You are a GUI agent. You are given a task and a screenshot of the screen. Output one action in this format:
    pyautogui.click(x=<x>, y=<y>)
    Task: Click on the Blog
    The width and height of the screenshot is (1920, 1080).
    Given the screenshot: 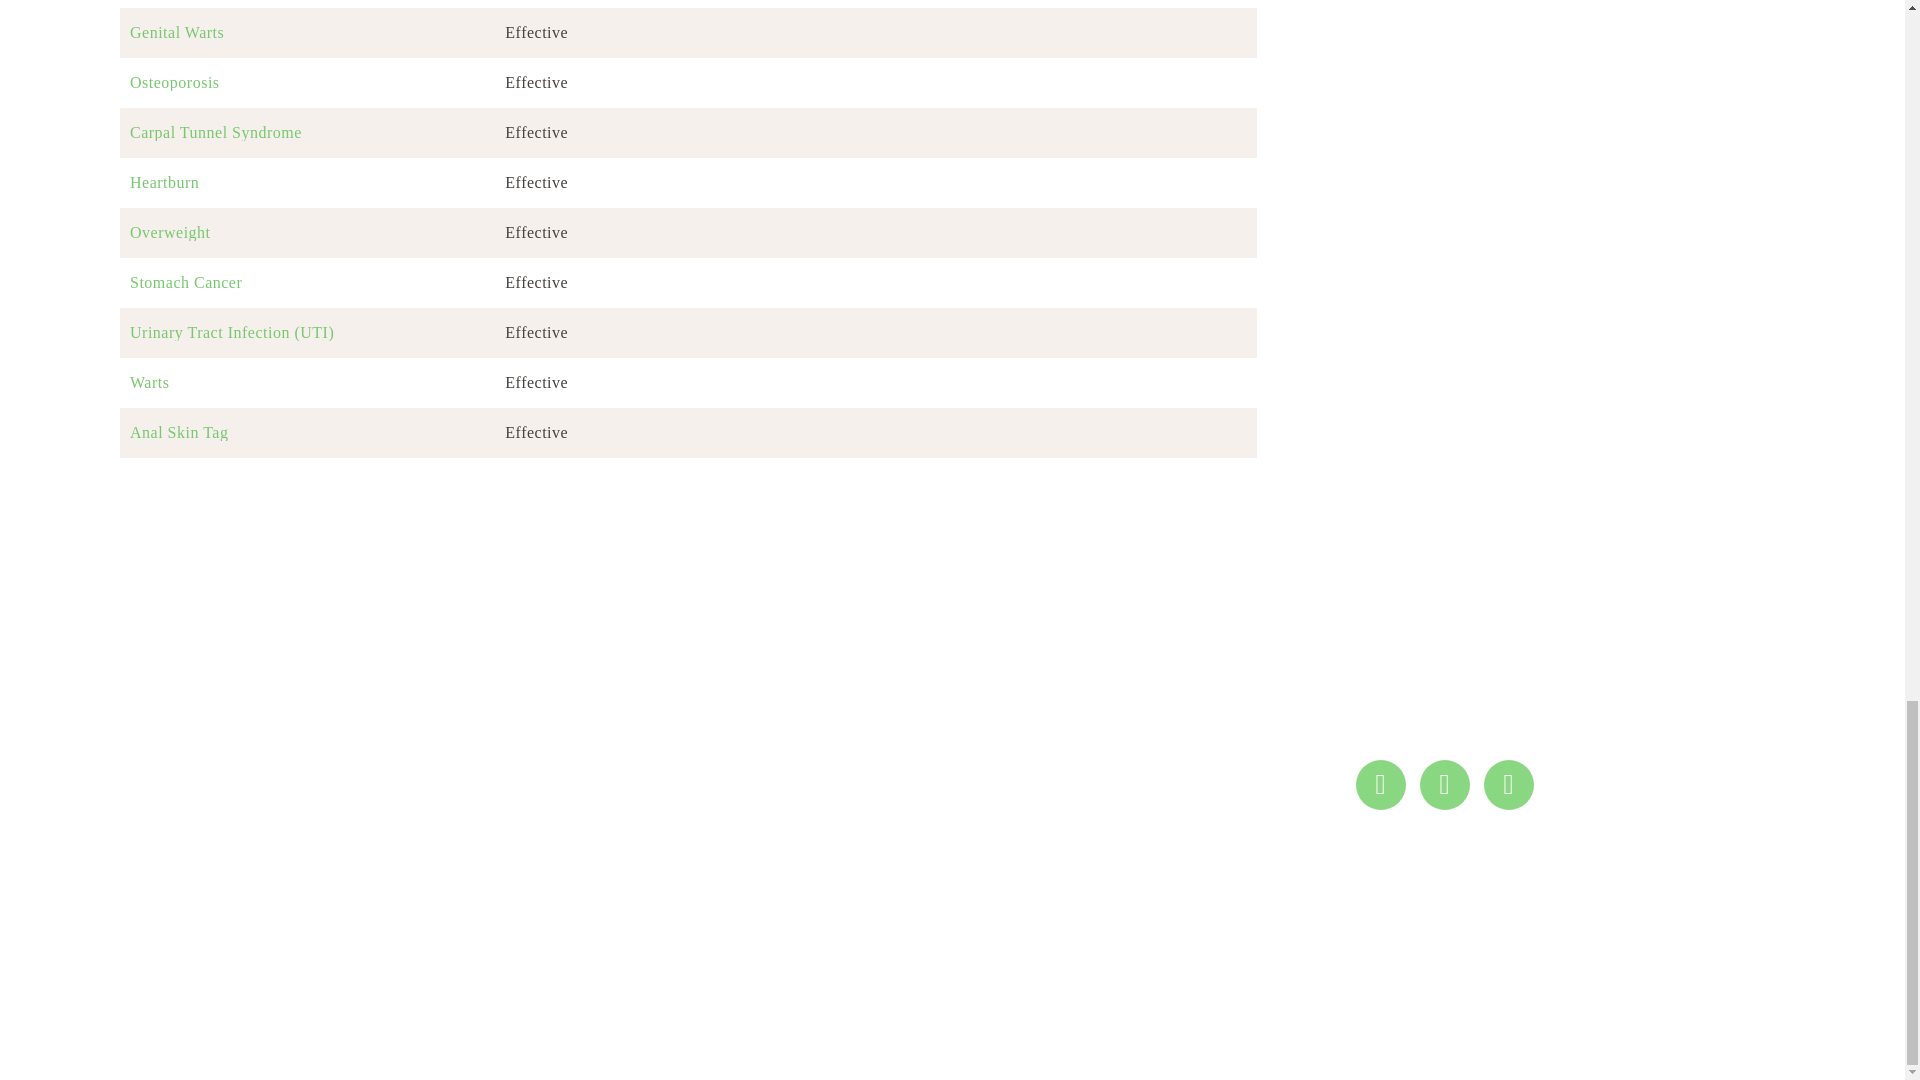 What is the action you would take?
    pyautogui.click(x=996, y=752)
    